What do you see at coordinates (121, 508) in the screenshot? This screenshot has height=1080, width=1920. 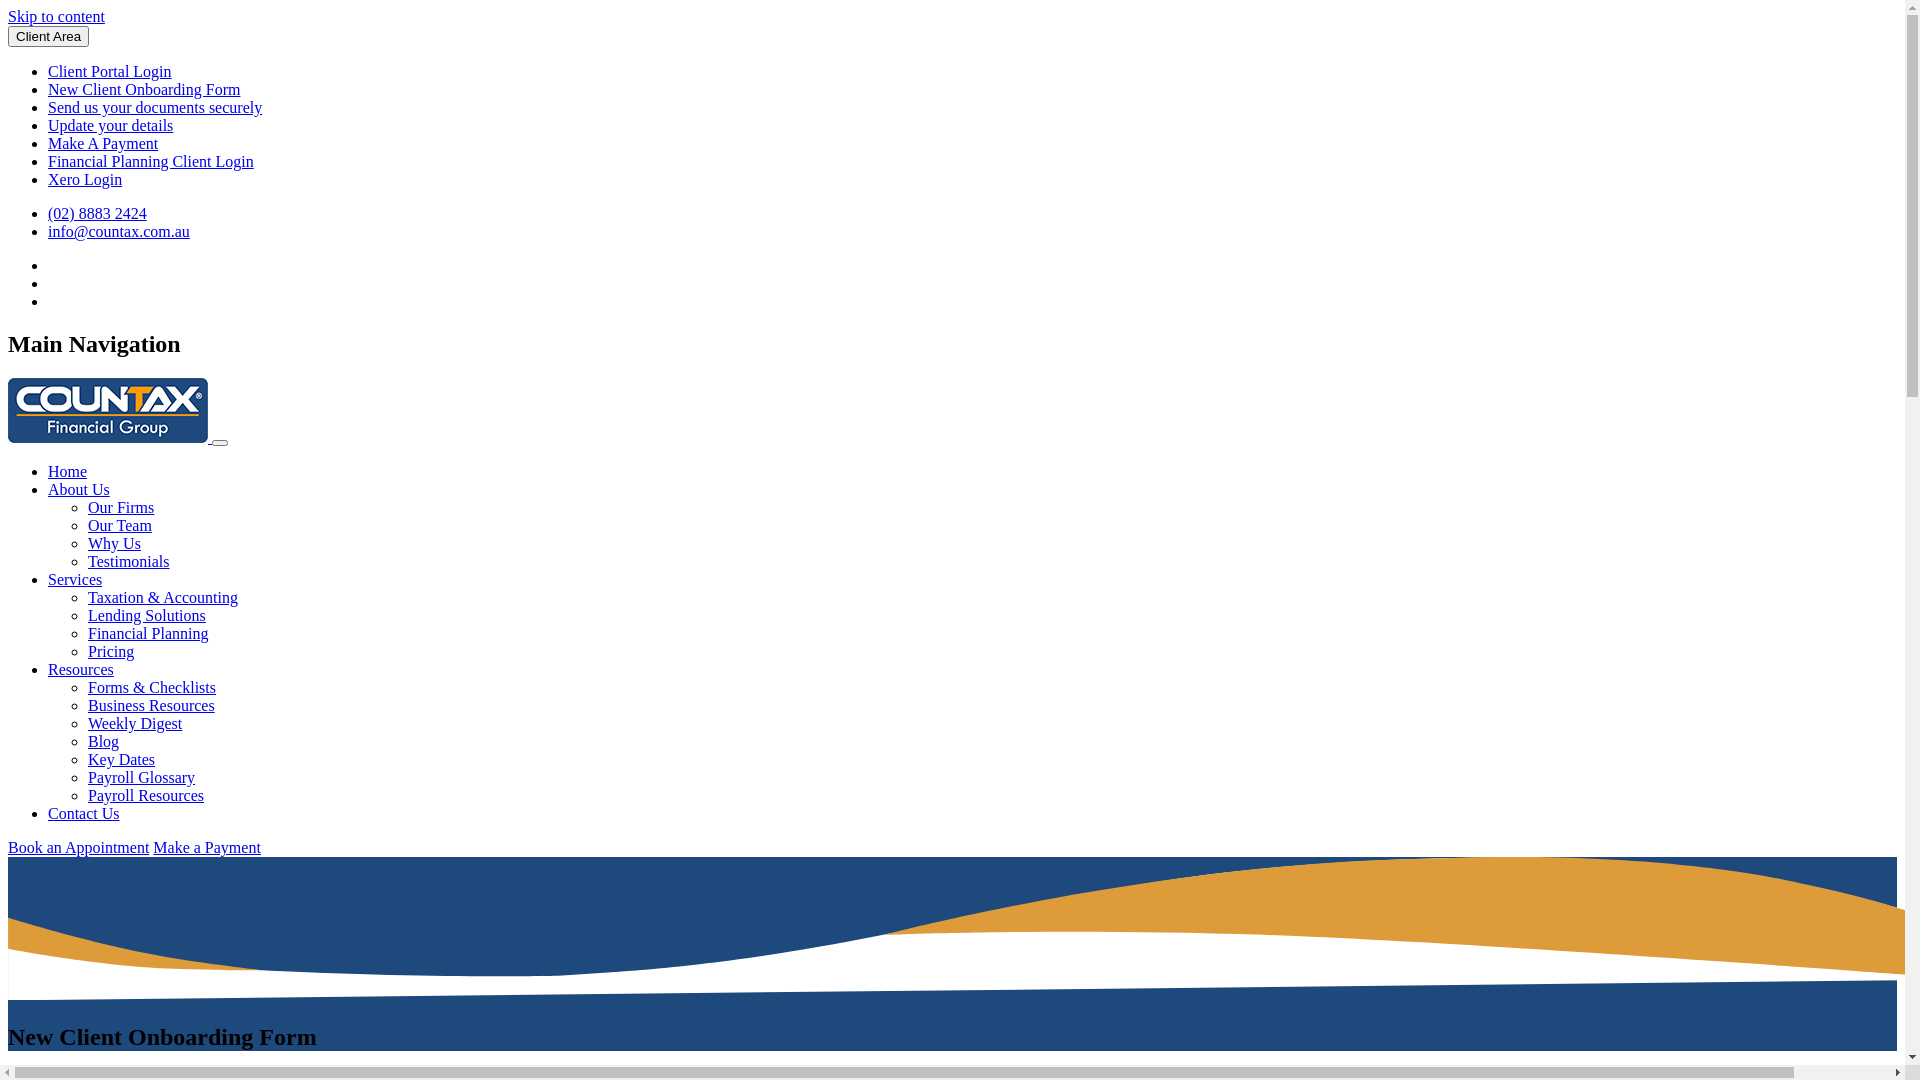 I see `Our Firms` at bounding box center [121, 508].